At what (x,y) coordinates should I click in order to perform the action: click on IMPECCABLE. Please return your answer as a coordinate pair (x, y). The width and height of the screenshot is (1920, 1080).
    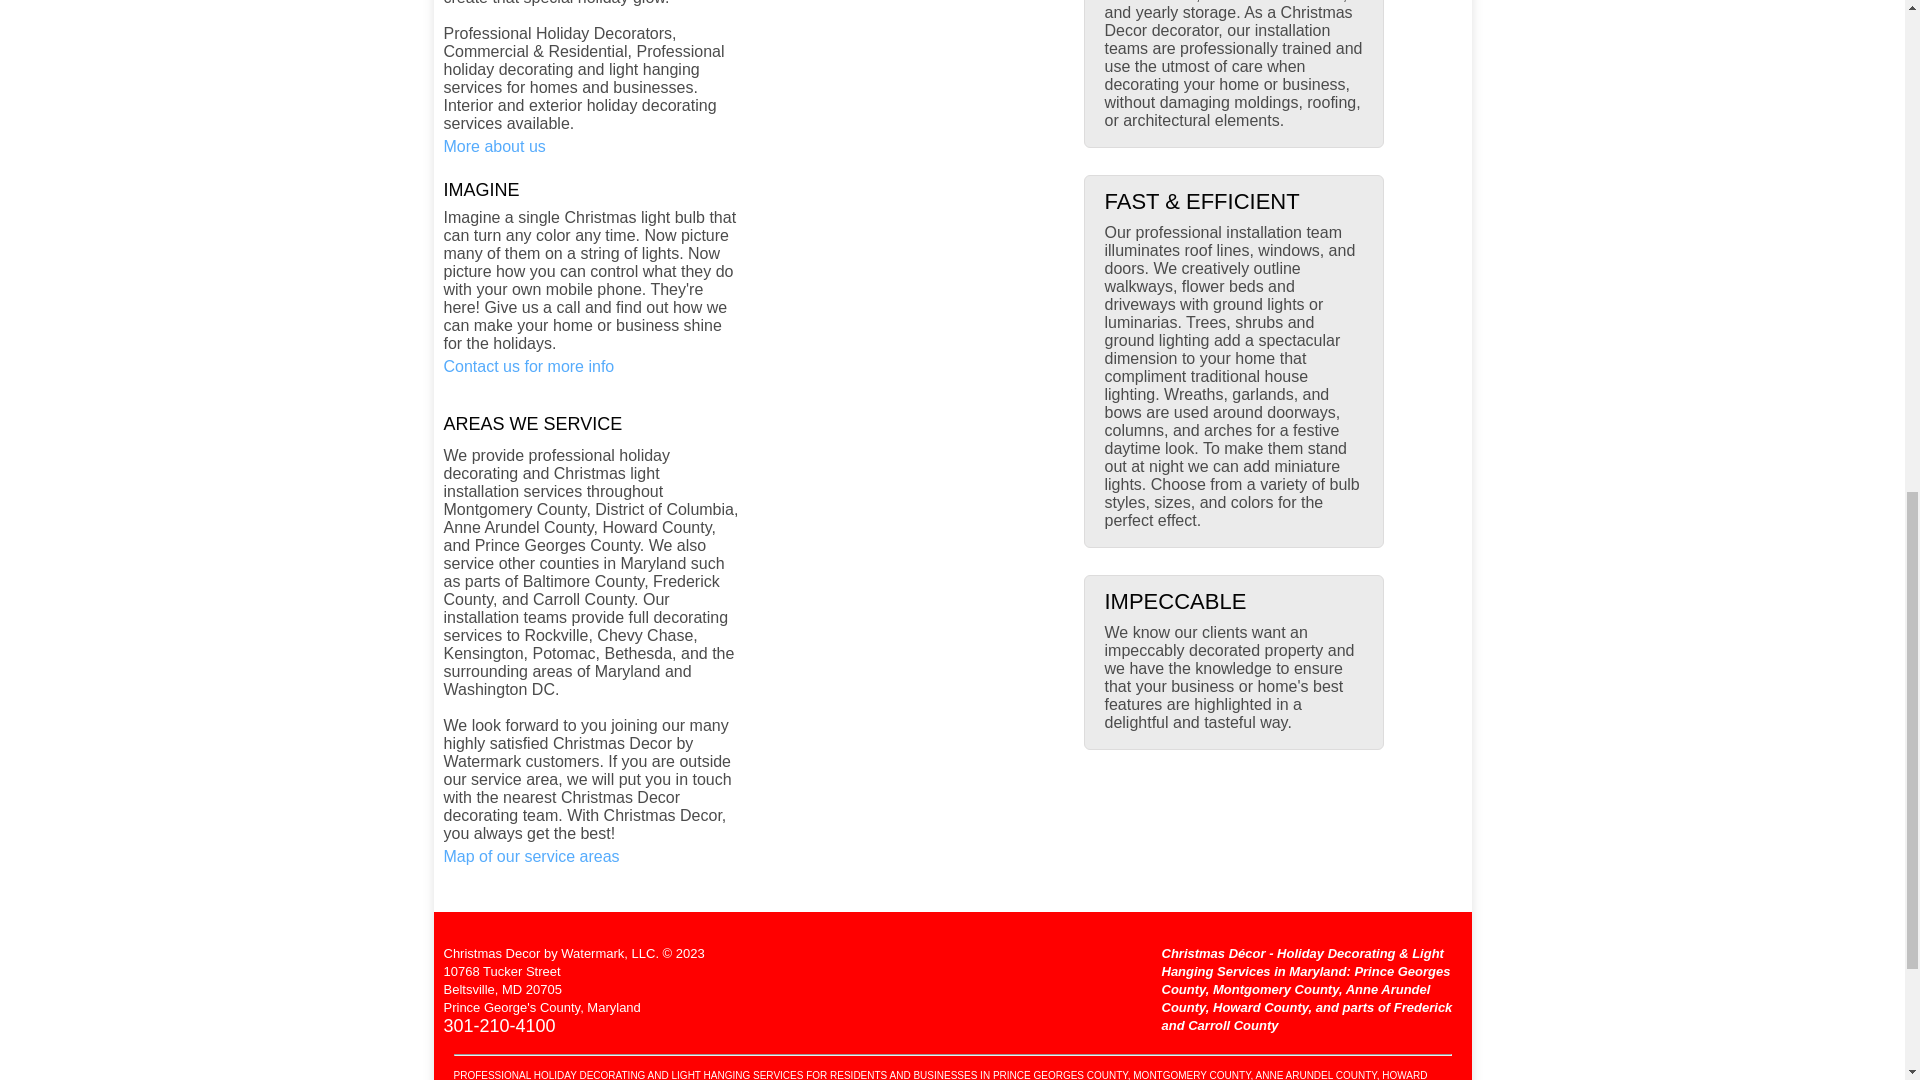
    Looking at the image, I should click on (1175, 602).